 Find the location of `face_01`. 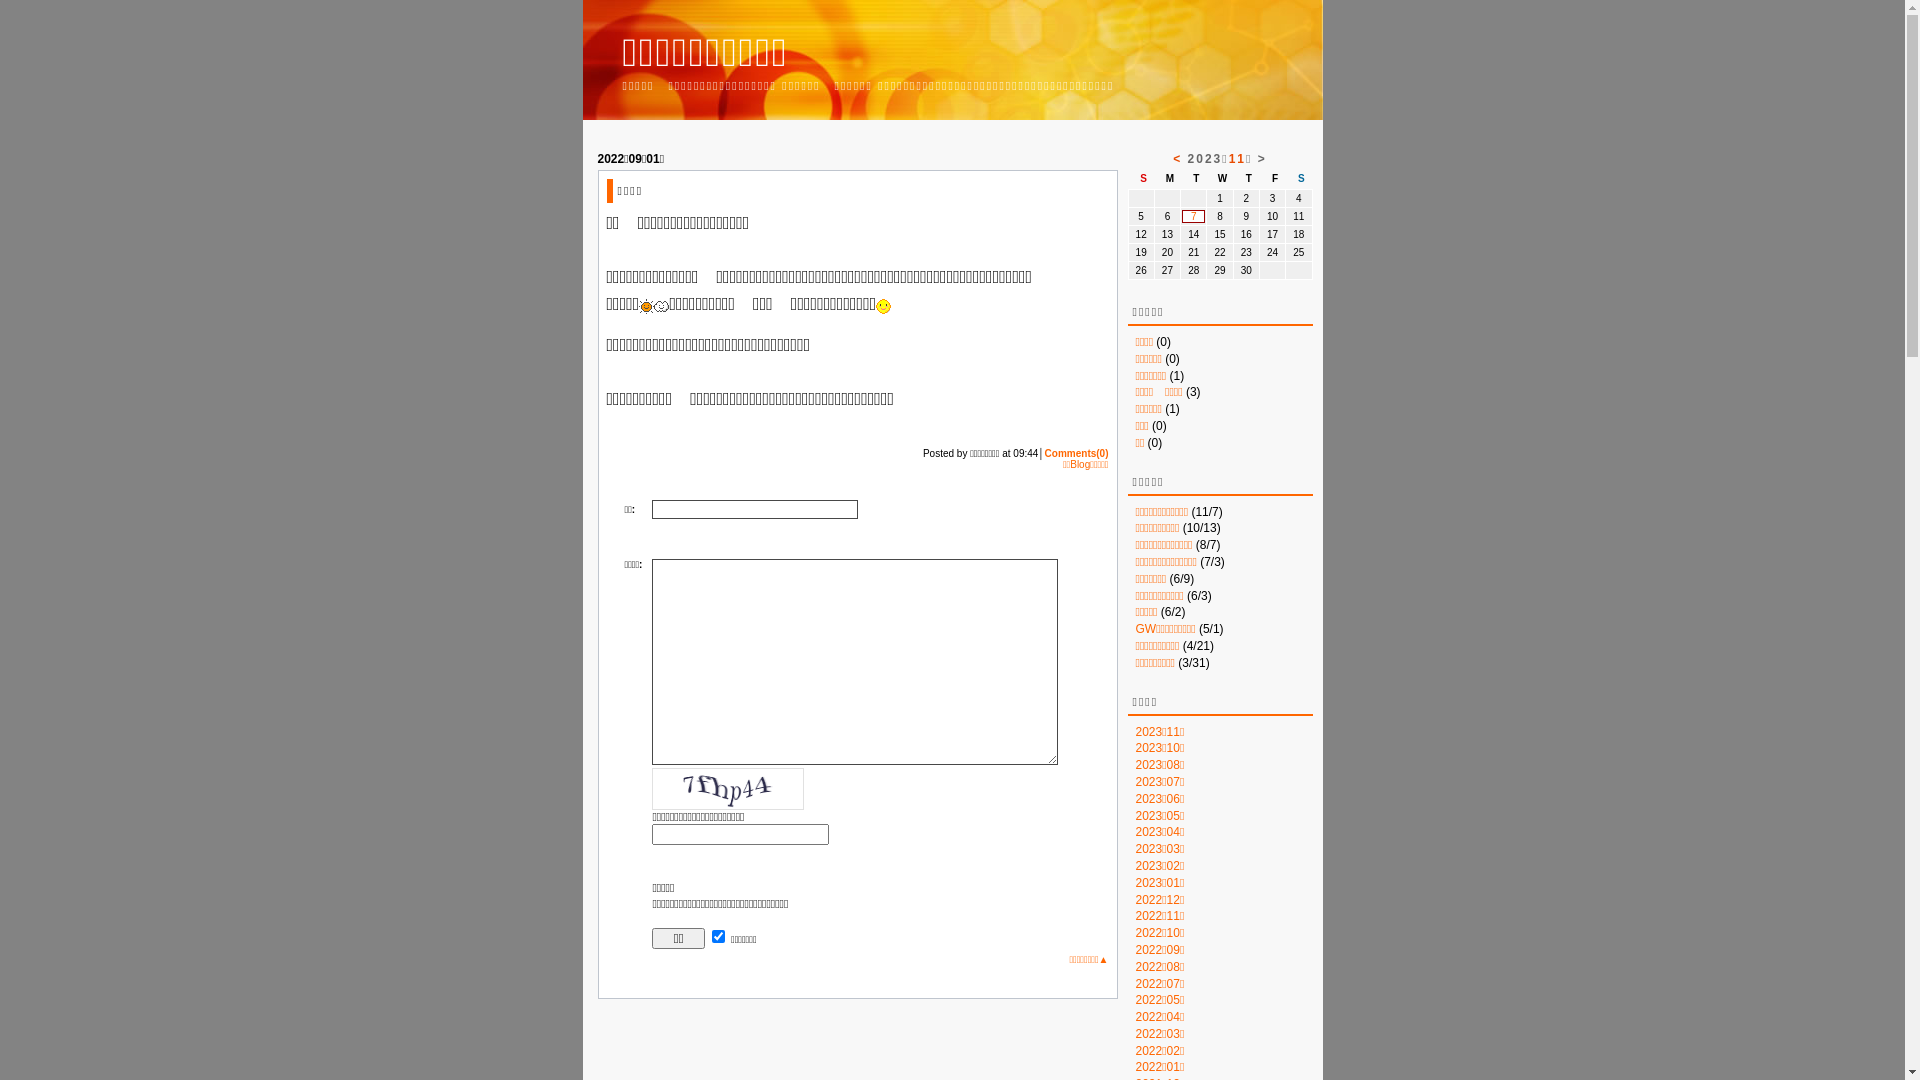

face_01 is located at coordinates (884, 306).